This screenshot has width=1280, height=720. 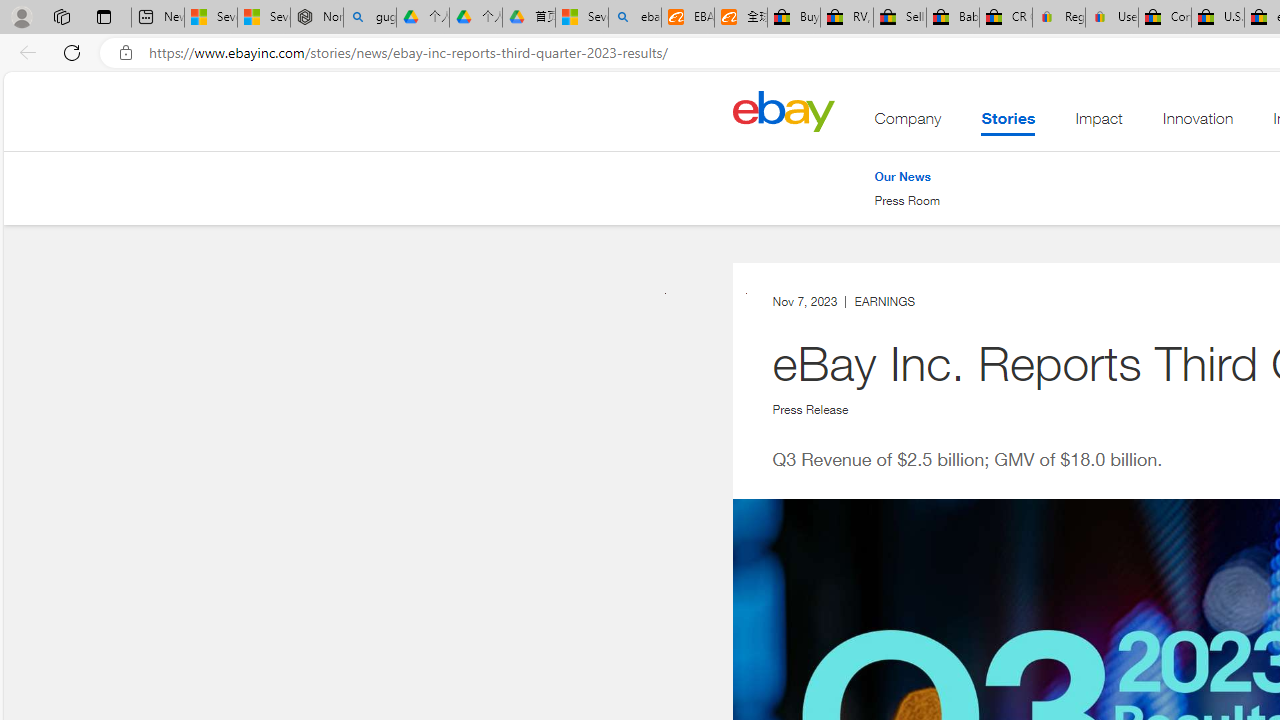 I want to click on Stories . This is the current section., so click(x=1008, y=123).